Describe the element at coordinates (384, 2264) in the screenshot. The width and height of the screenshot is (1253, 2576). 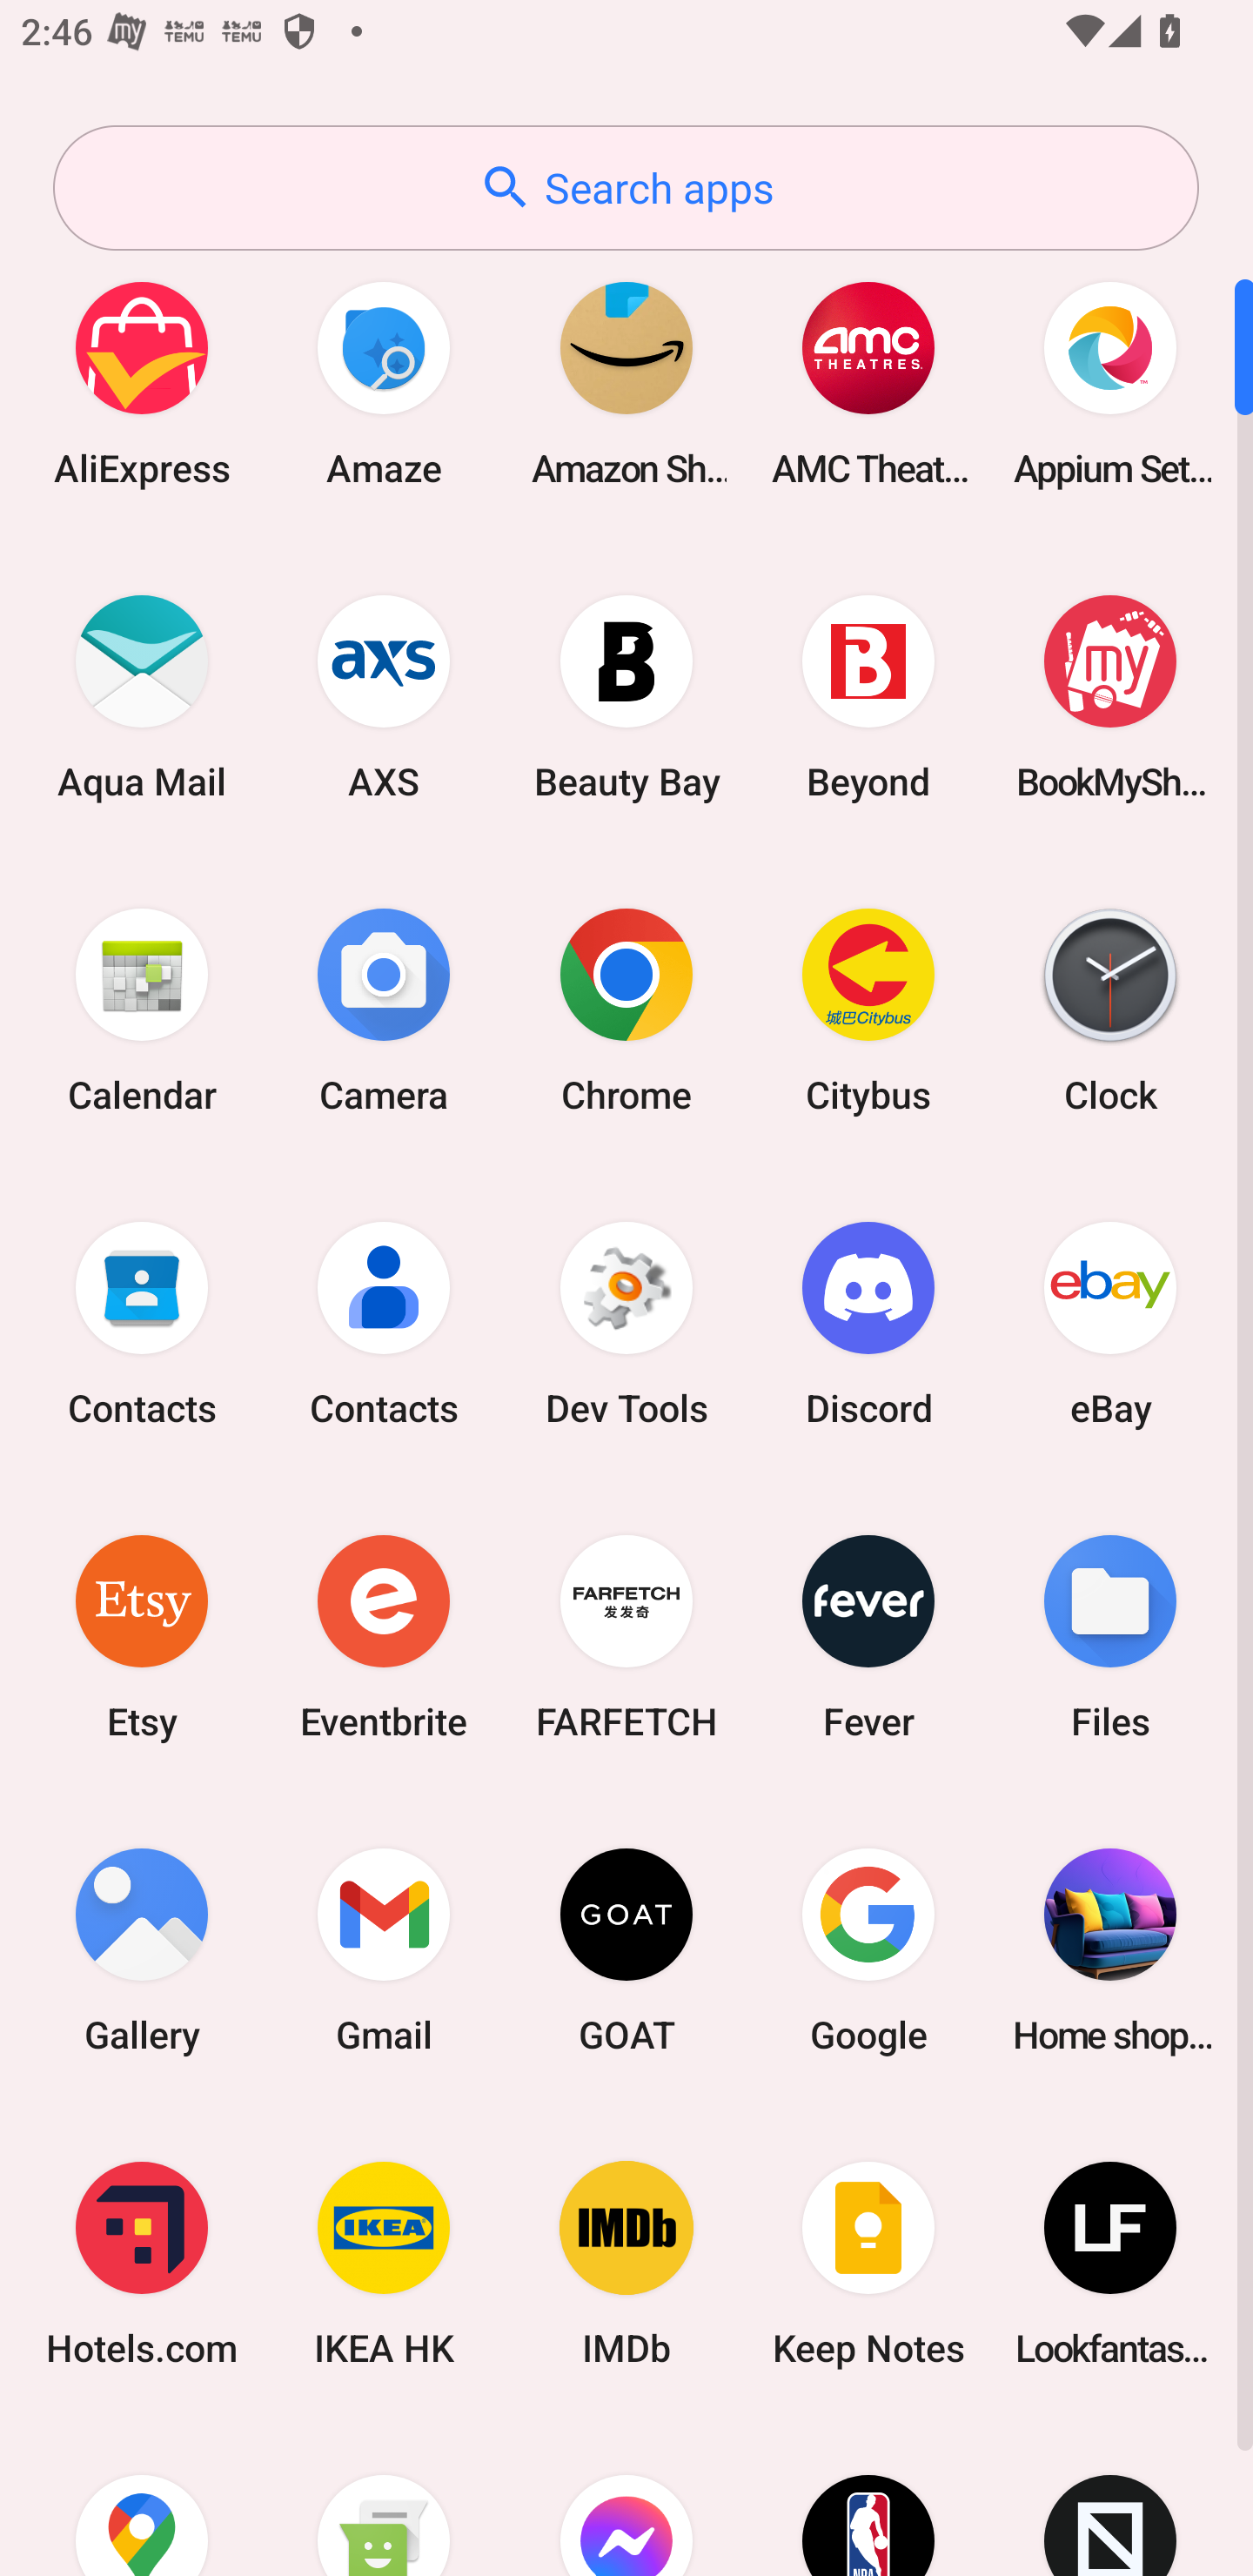
I see `IKEA HK` at that location.